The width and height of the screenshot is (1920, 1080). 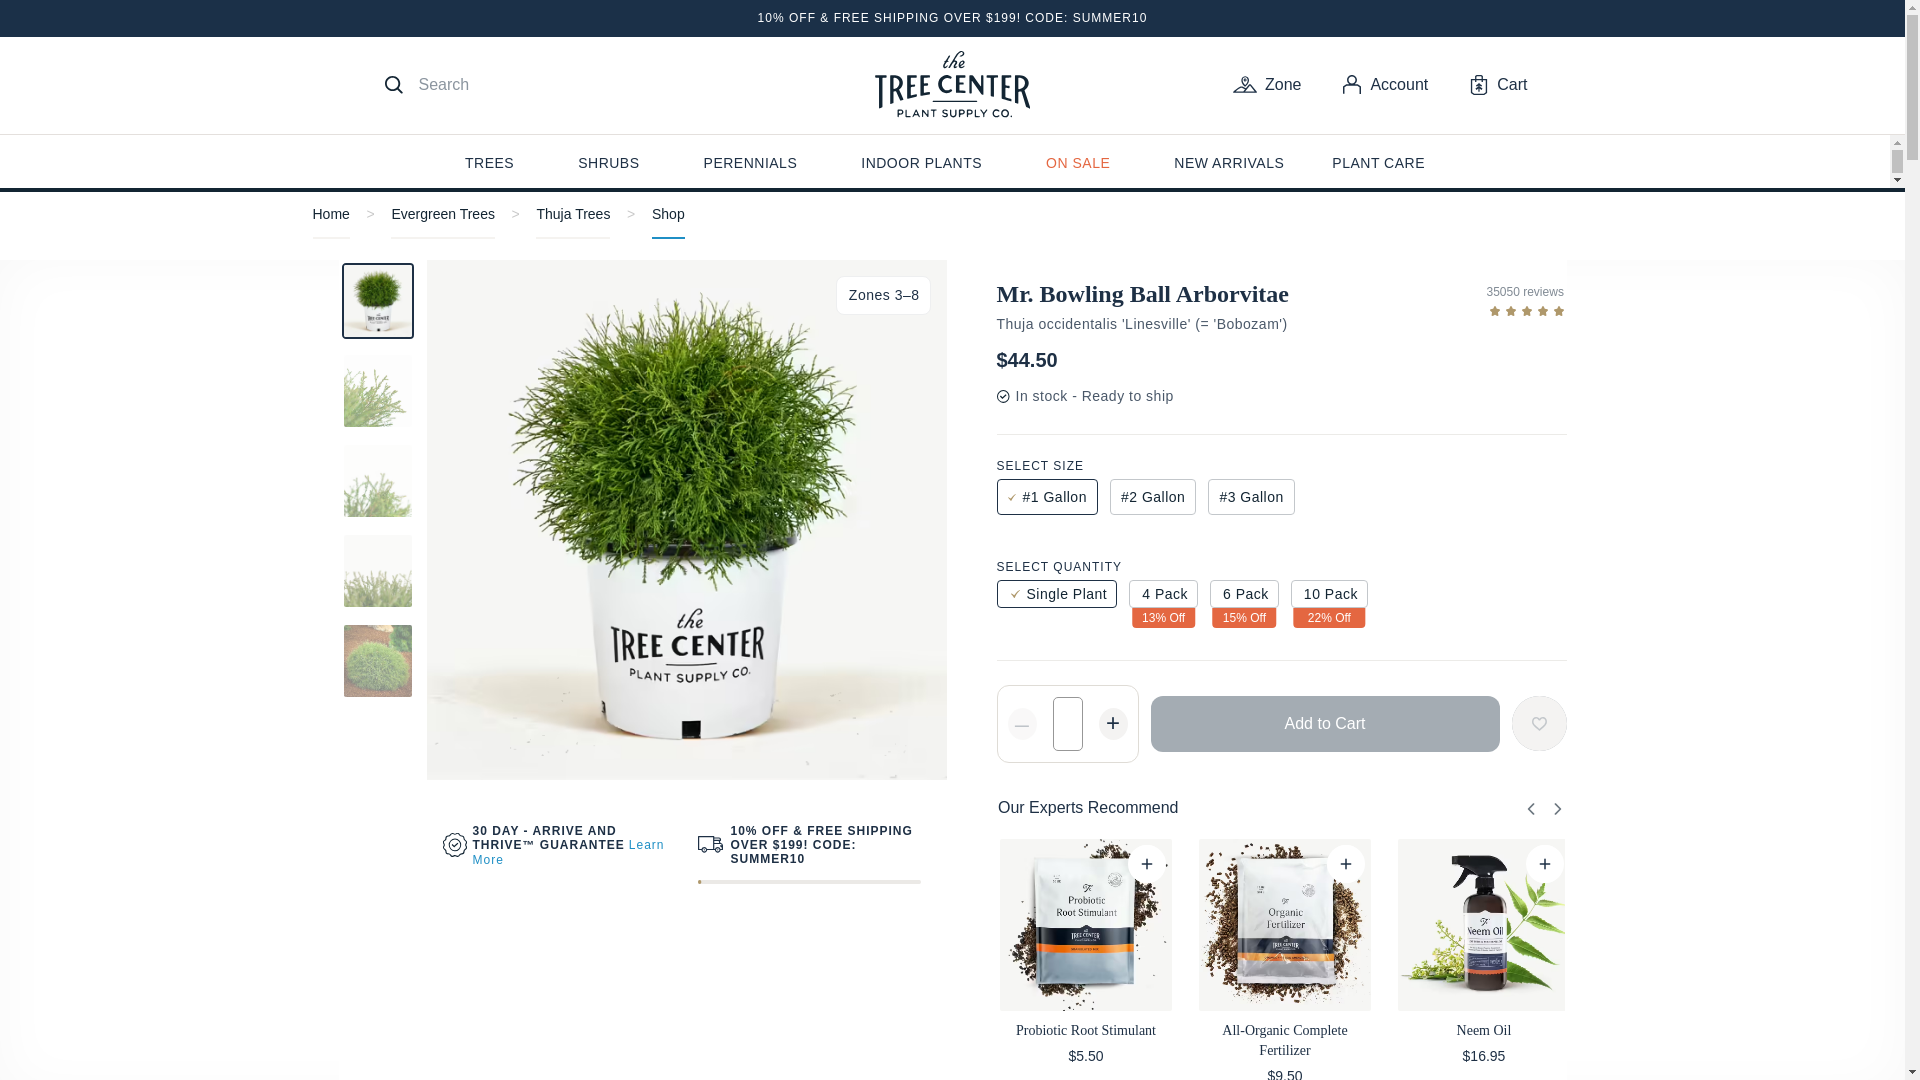 What do you see at coordinates (1560, 864) in the screenshot?
I see `0` at bounding box center [1560, 864].